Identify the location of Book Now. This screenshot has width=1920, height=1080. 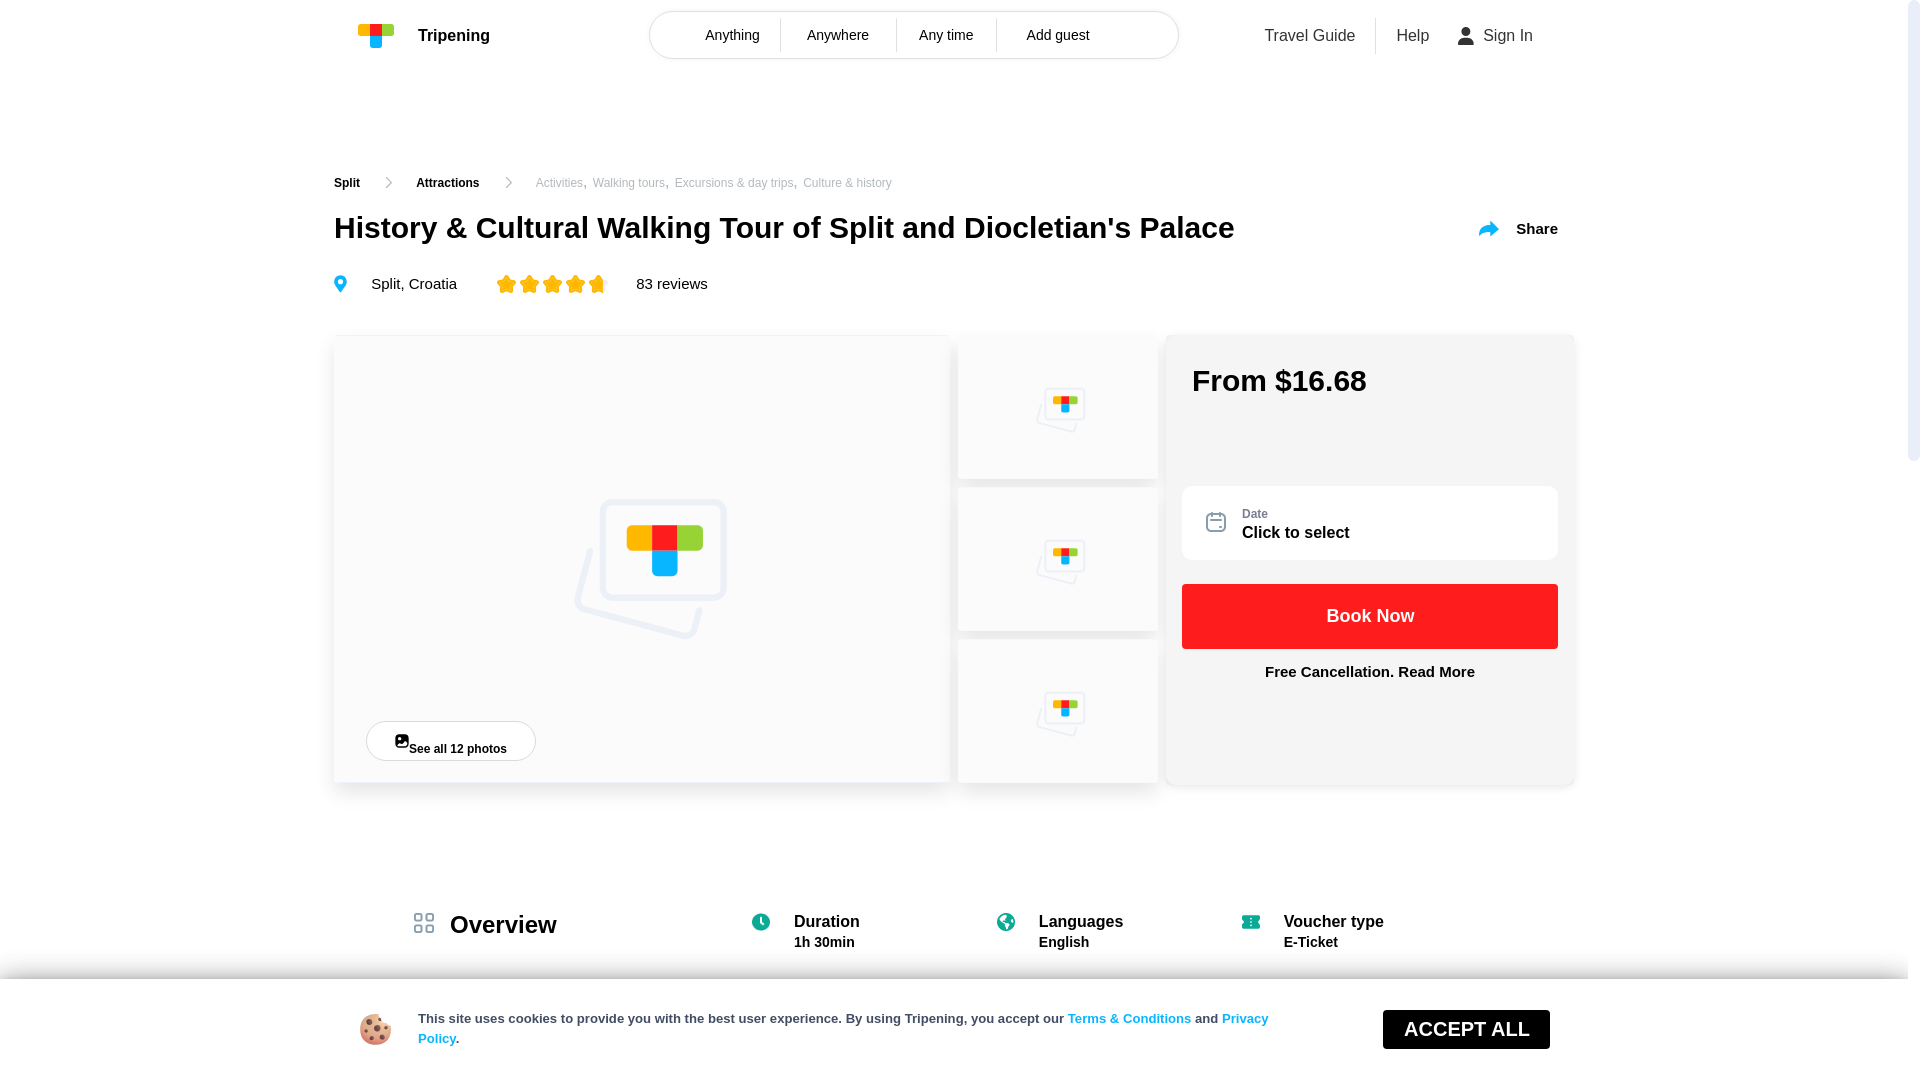
(1468, 1031).